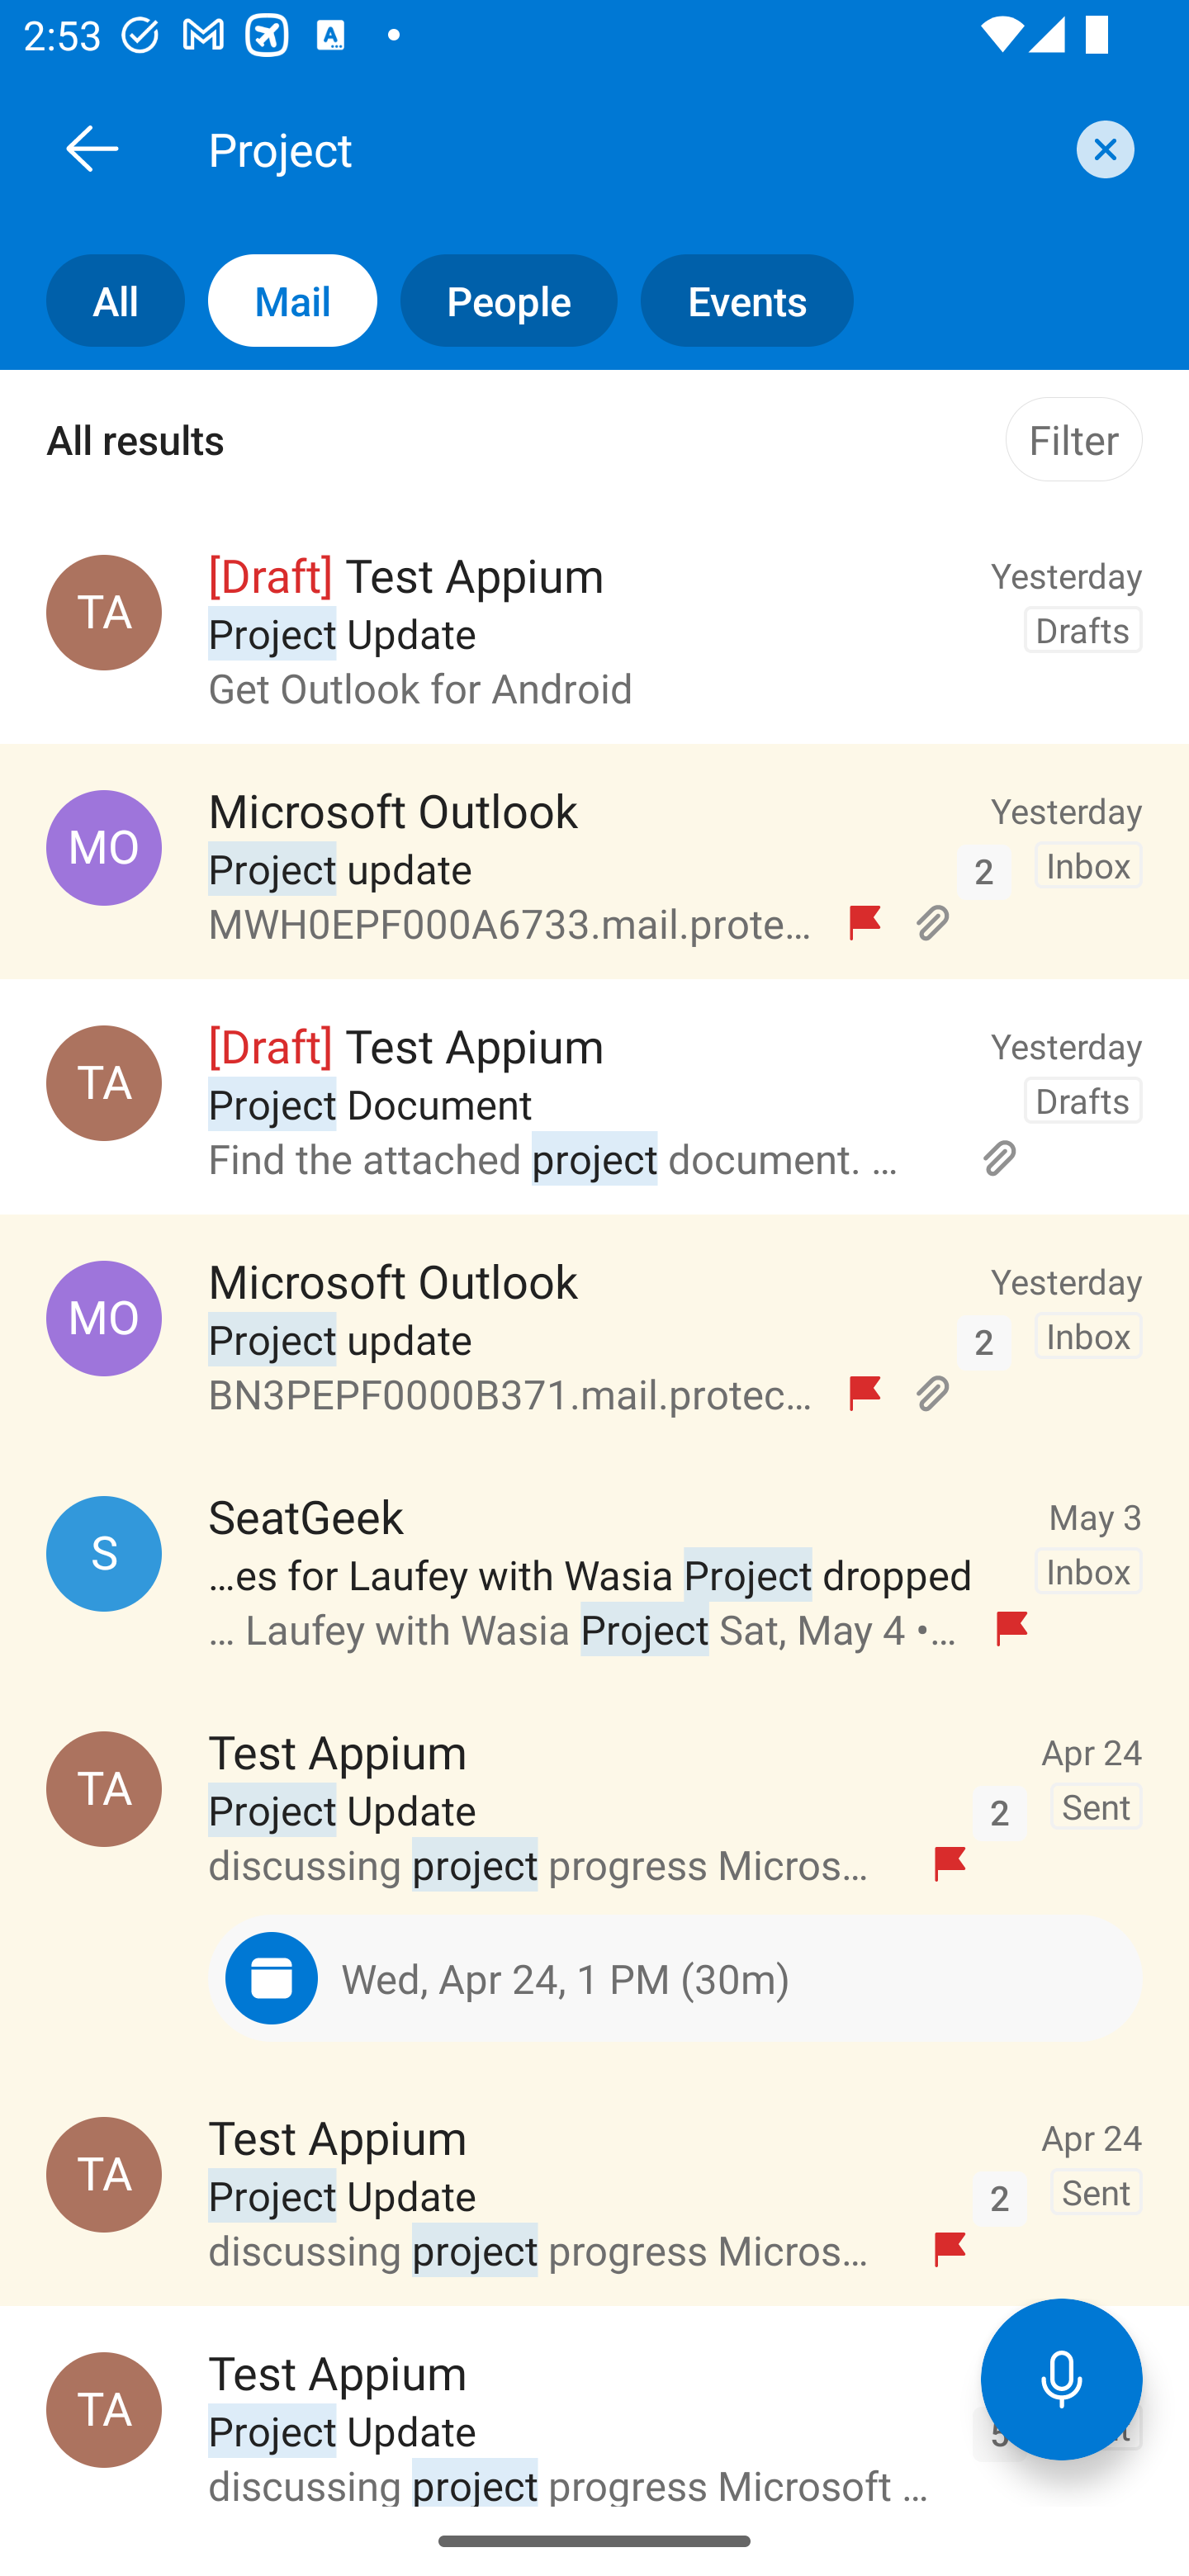 This screenshot has width=1189, height=2576. Describe the element at coordinates (1062, 2379) in the screenshot. I see `Voice Assistant` at that location.